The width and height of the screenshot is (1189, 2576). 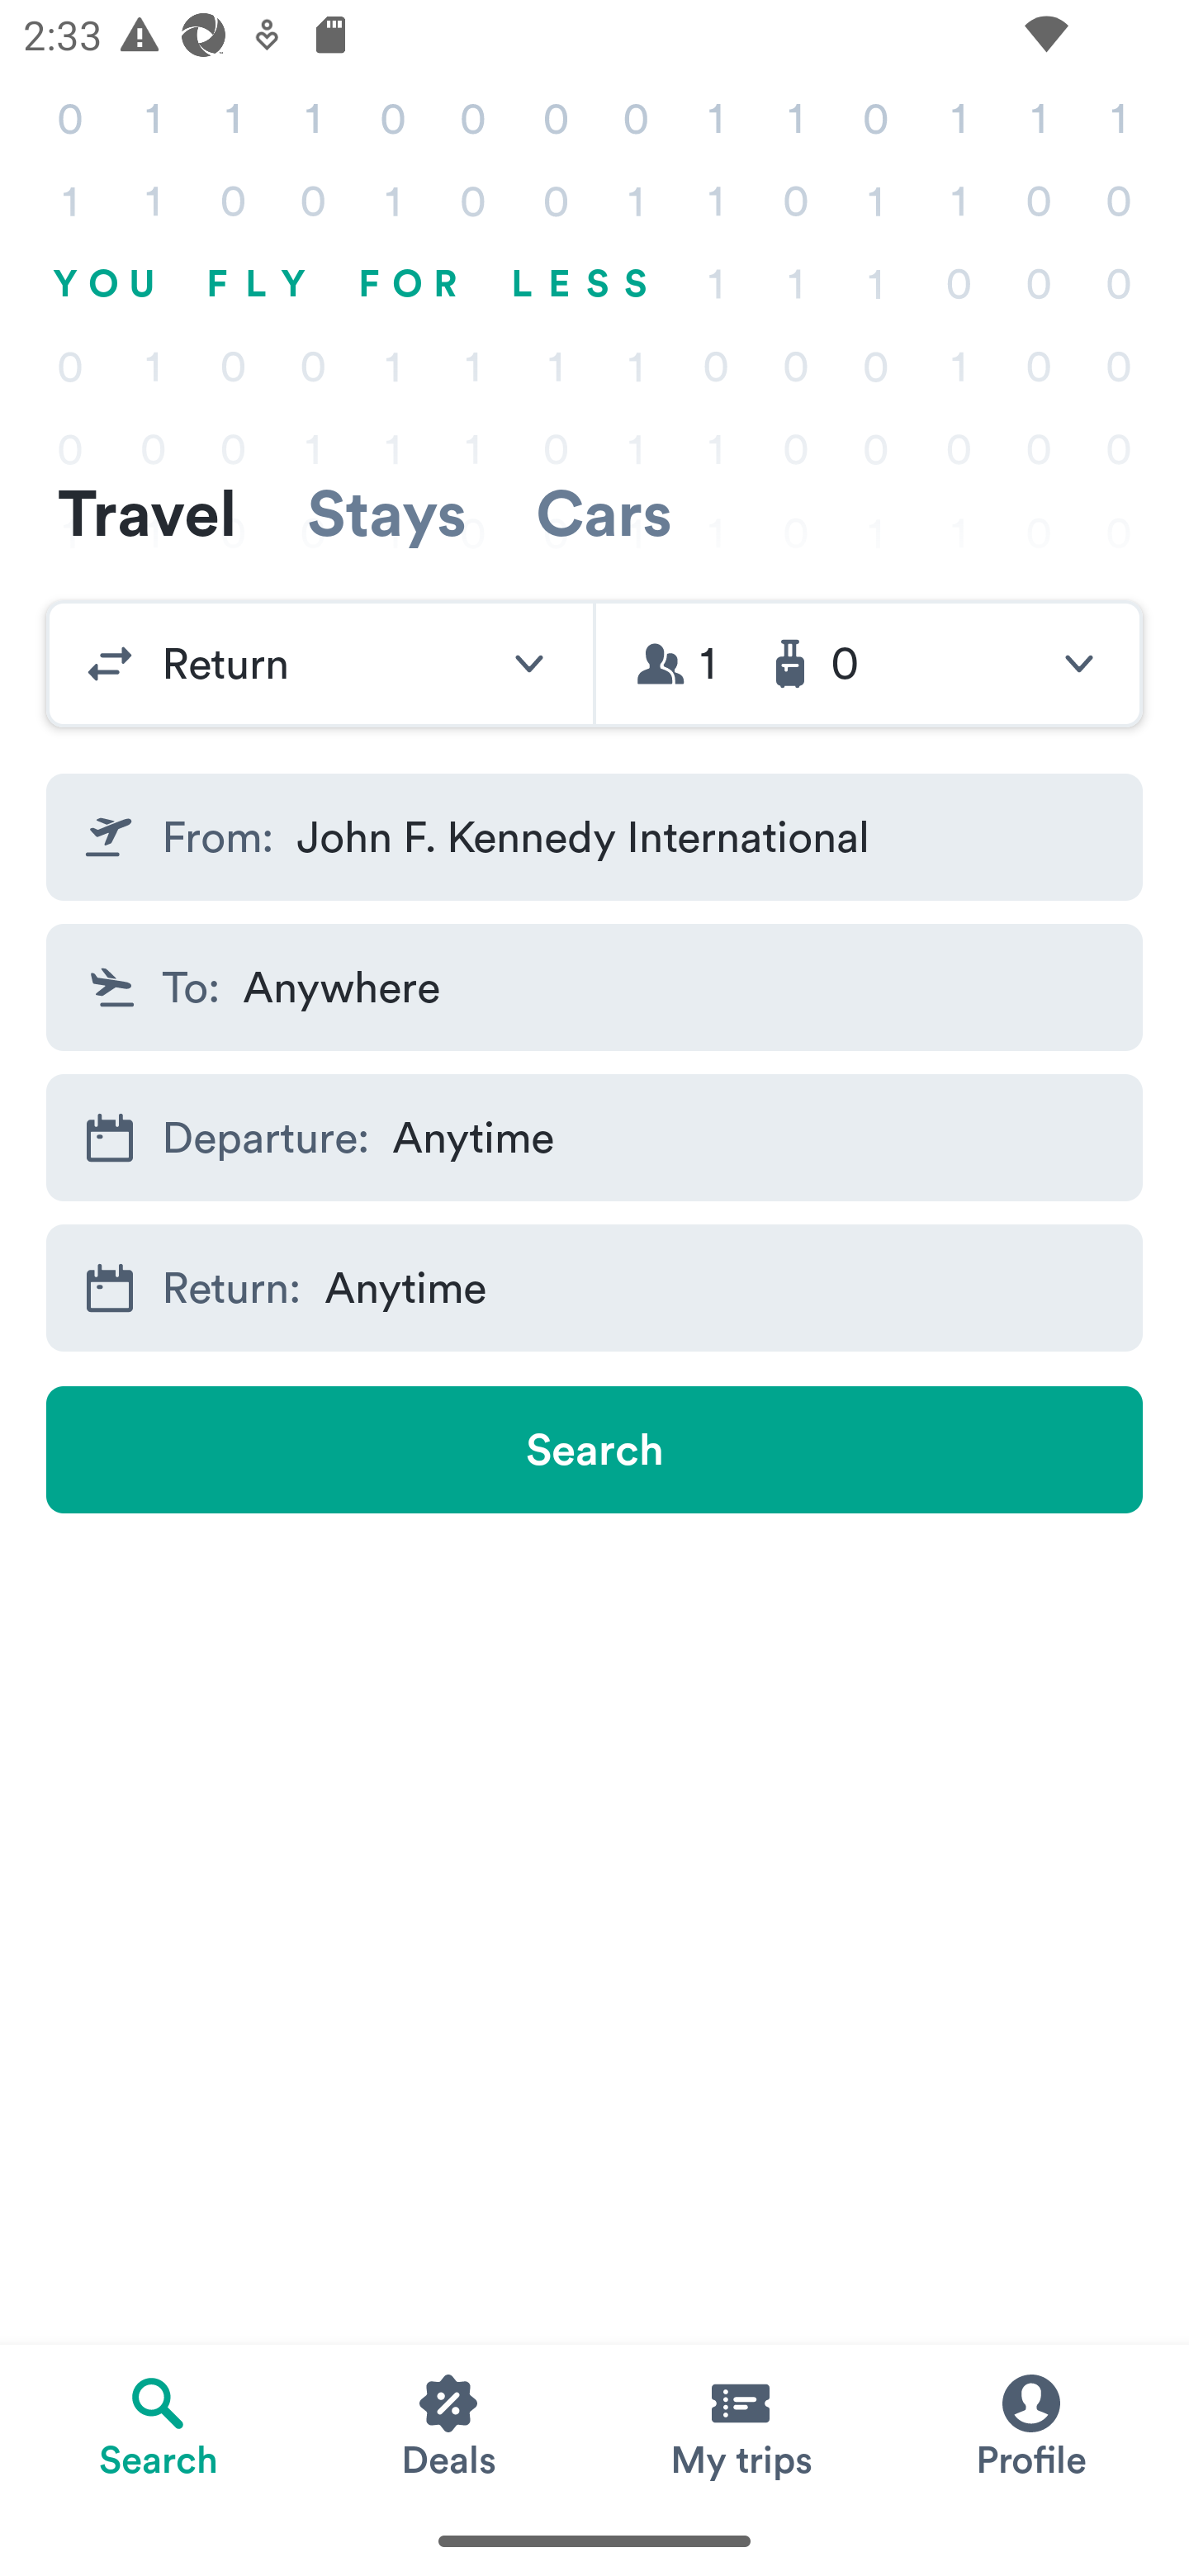 I want to click on My trips, so click(x=740, y=2425).